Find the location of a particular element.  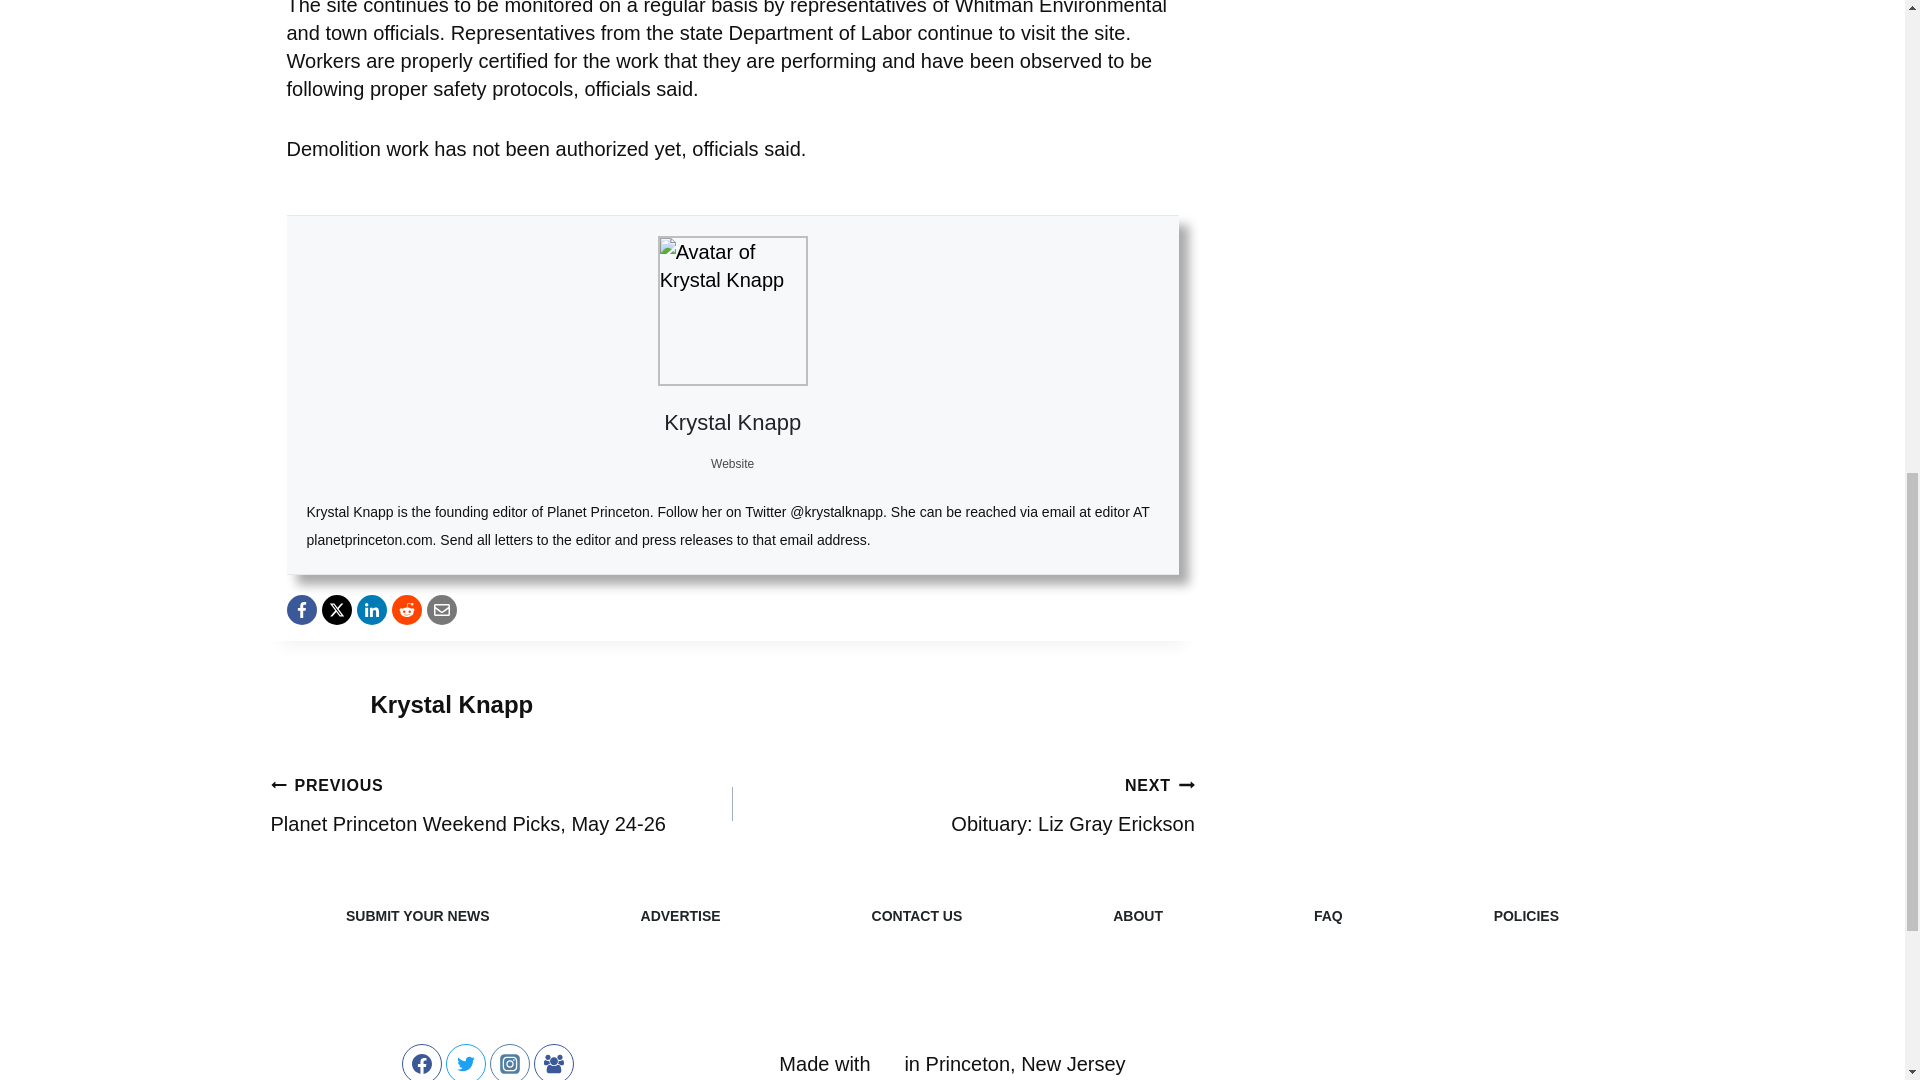

Krystal Knapp is located at coordinates (732, 422).